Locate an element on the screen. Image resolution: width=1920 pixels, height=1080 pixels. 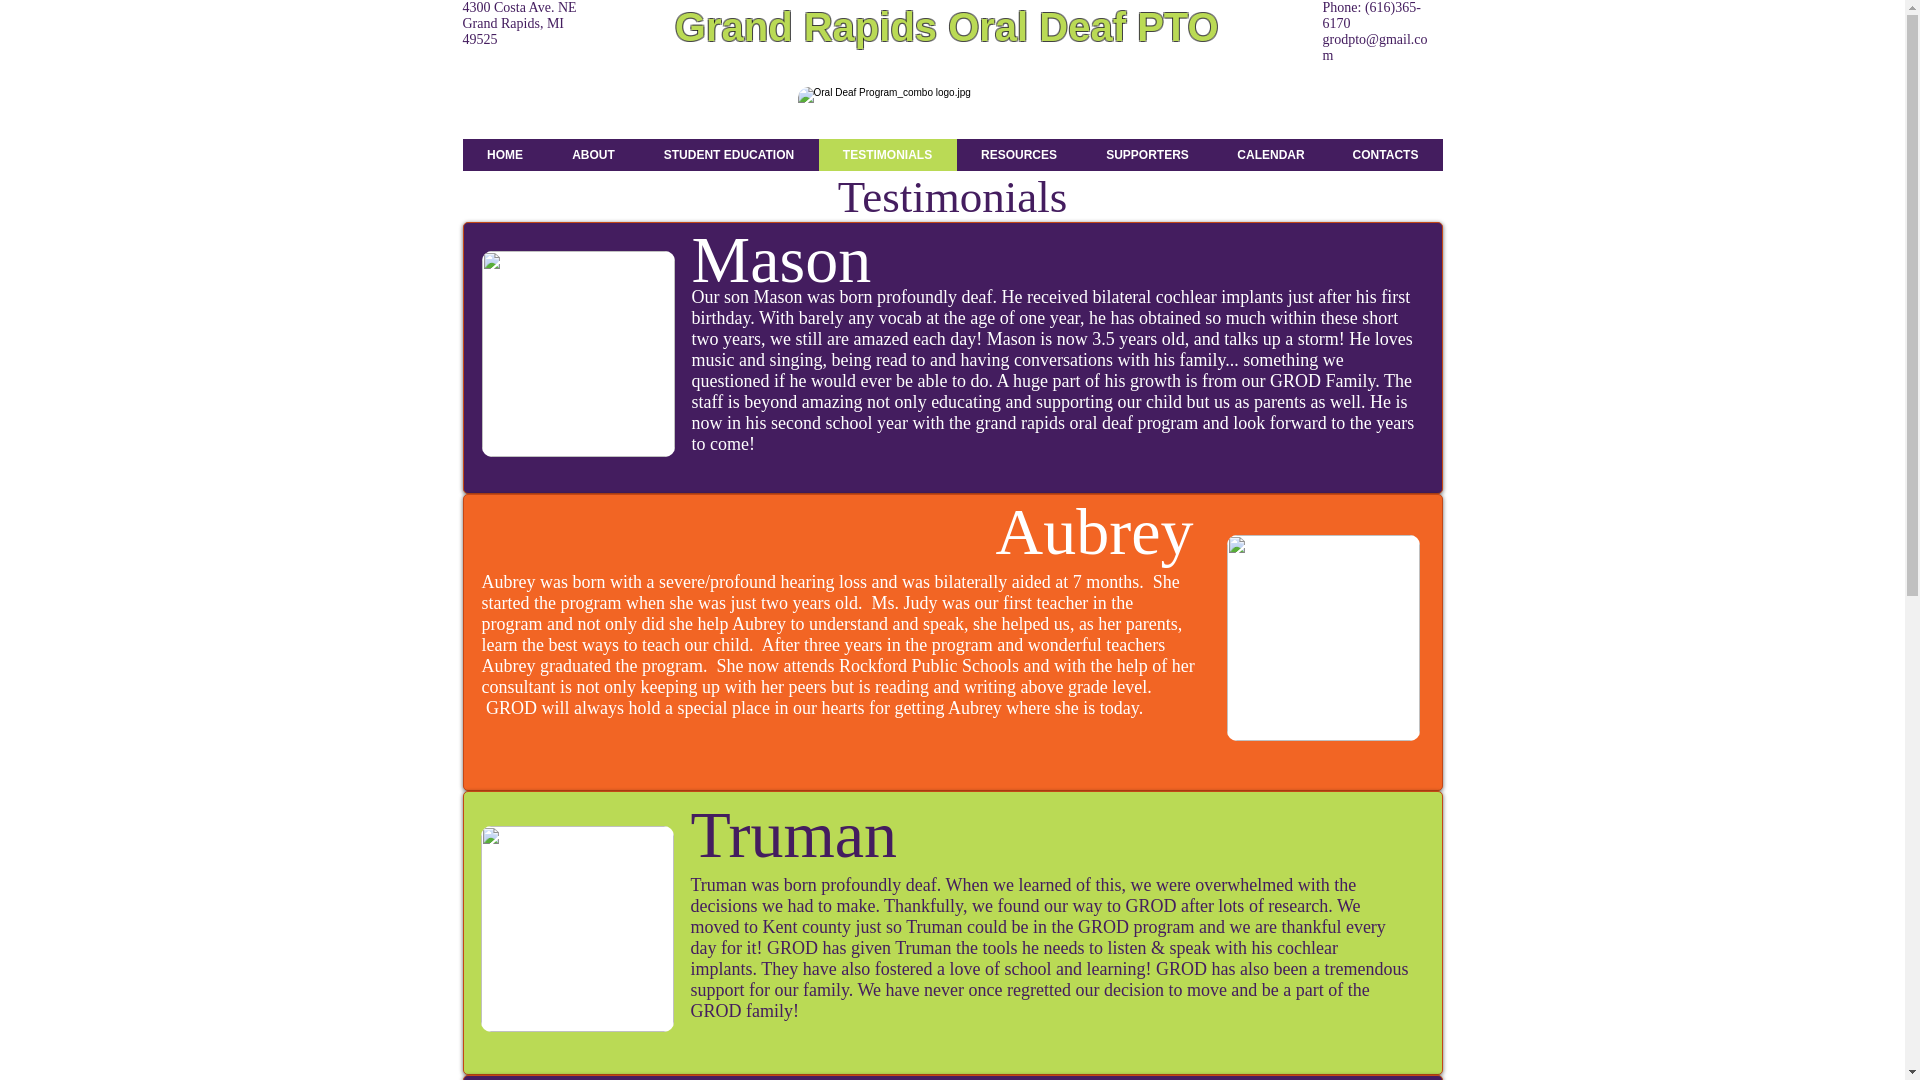
CALENDAR is located at coordinates (1270, 154).